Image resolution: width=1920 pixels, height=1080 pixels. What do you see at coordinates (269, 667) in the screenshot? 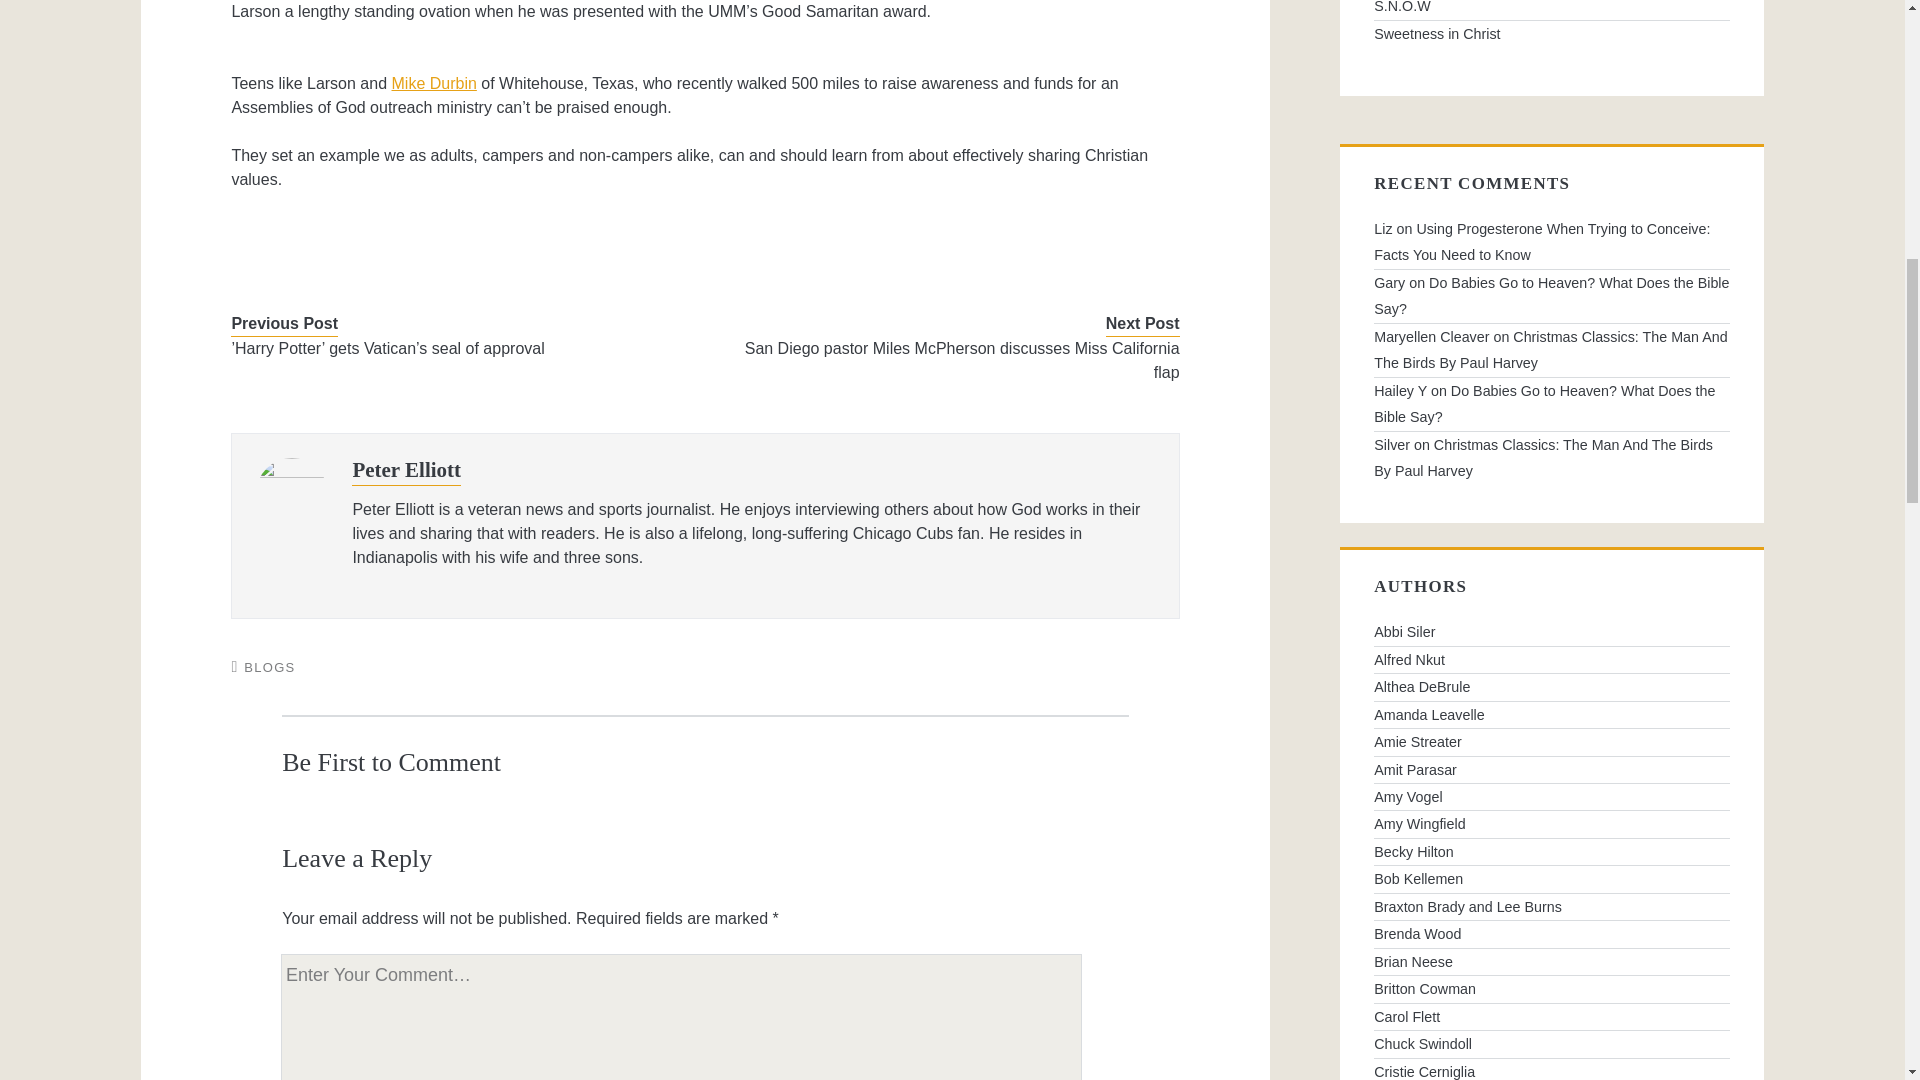
I see `View all posts in Blogs` at bounding box center [269, 667].